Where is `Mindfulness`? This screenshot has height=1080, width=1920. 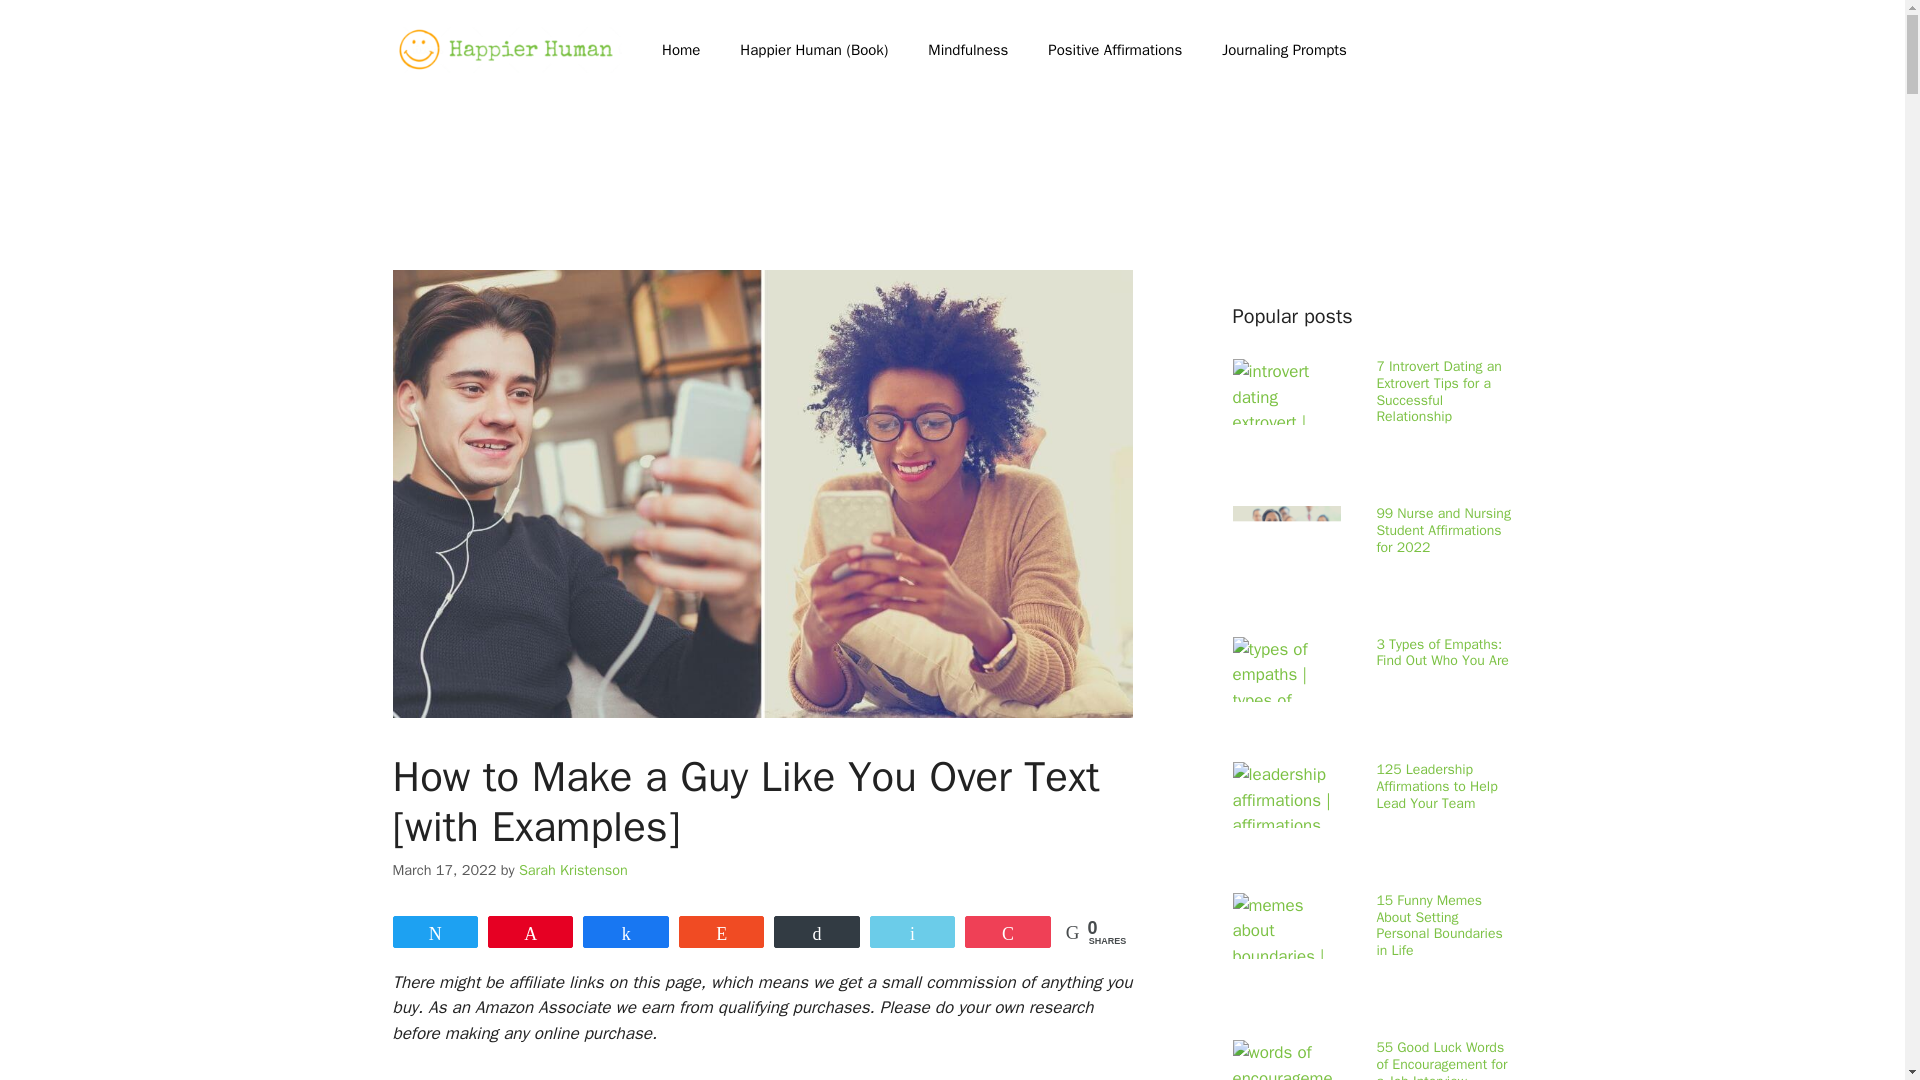
Mindfulness is located at coordinates (968, 50).